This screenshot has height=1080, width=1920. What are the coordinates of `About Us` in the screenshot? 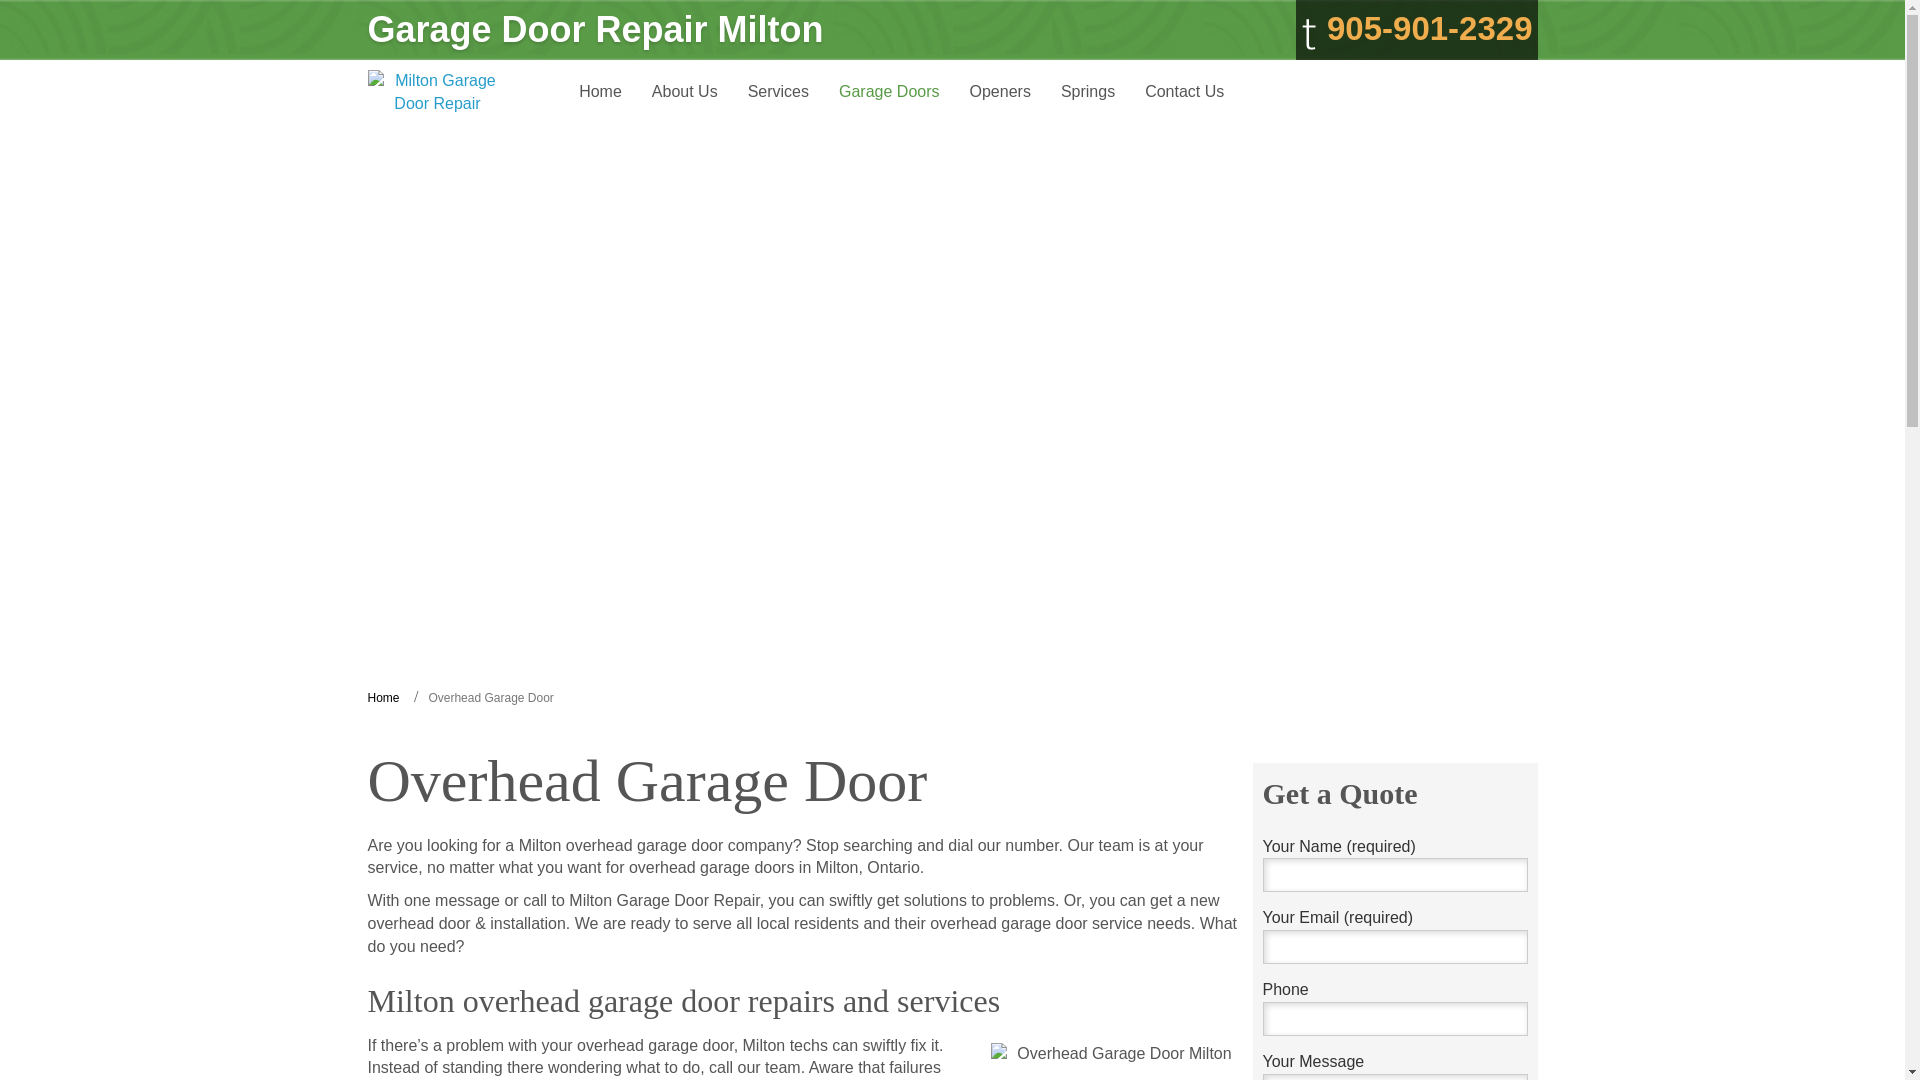 It's located at (685, 92).